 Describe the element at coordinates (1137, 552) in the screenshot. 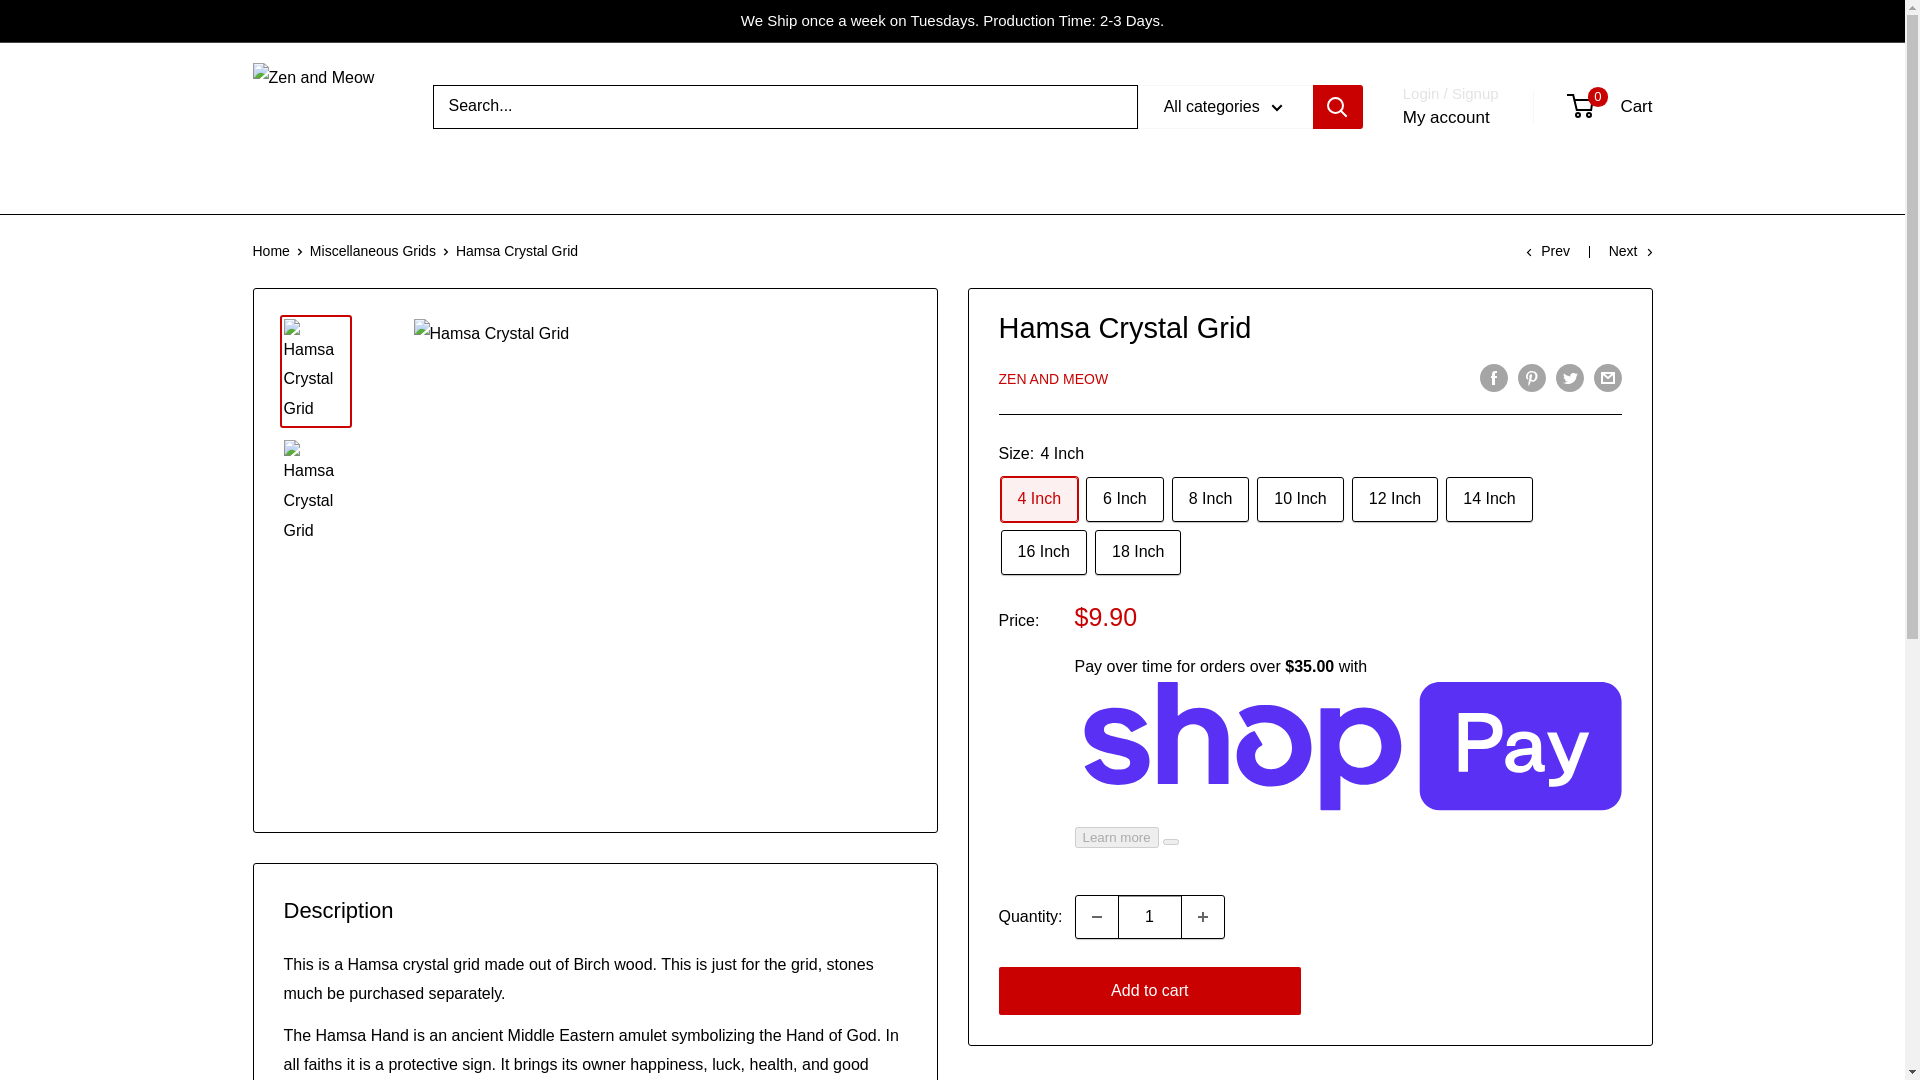

I see `18 Inch` at that location.